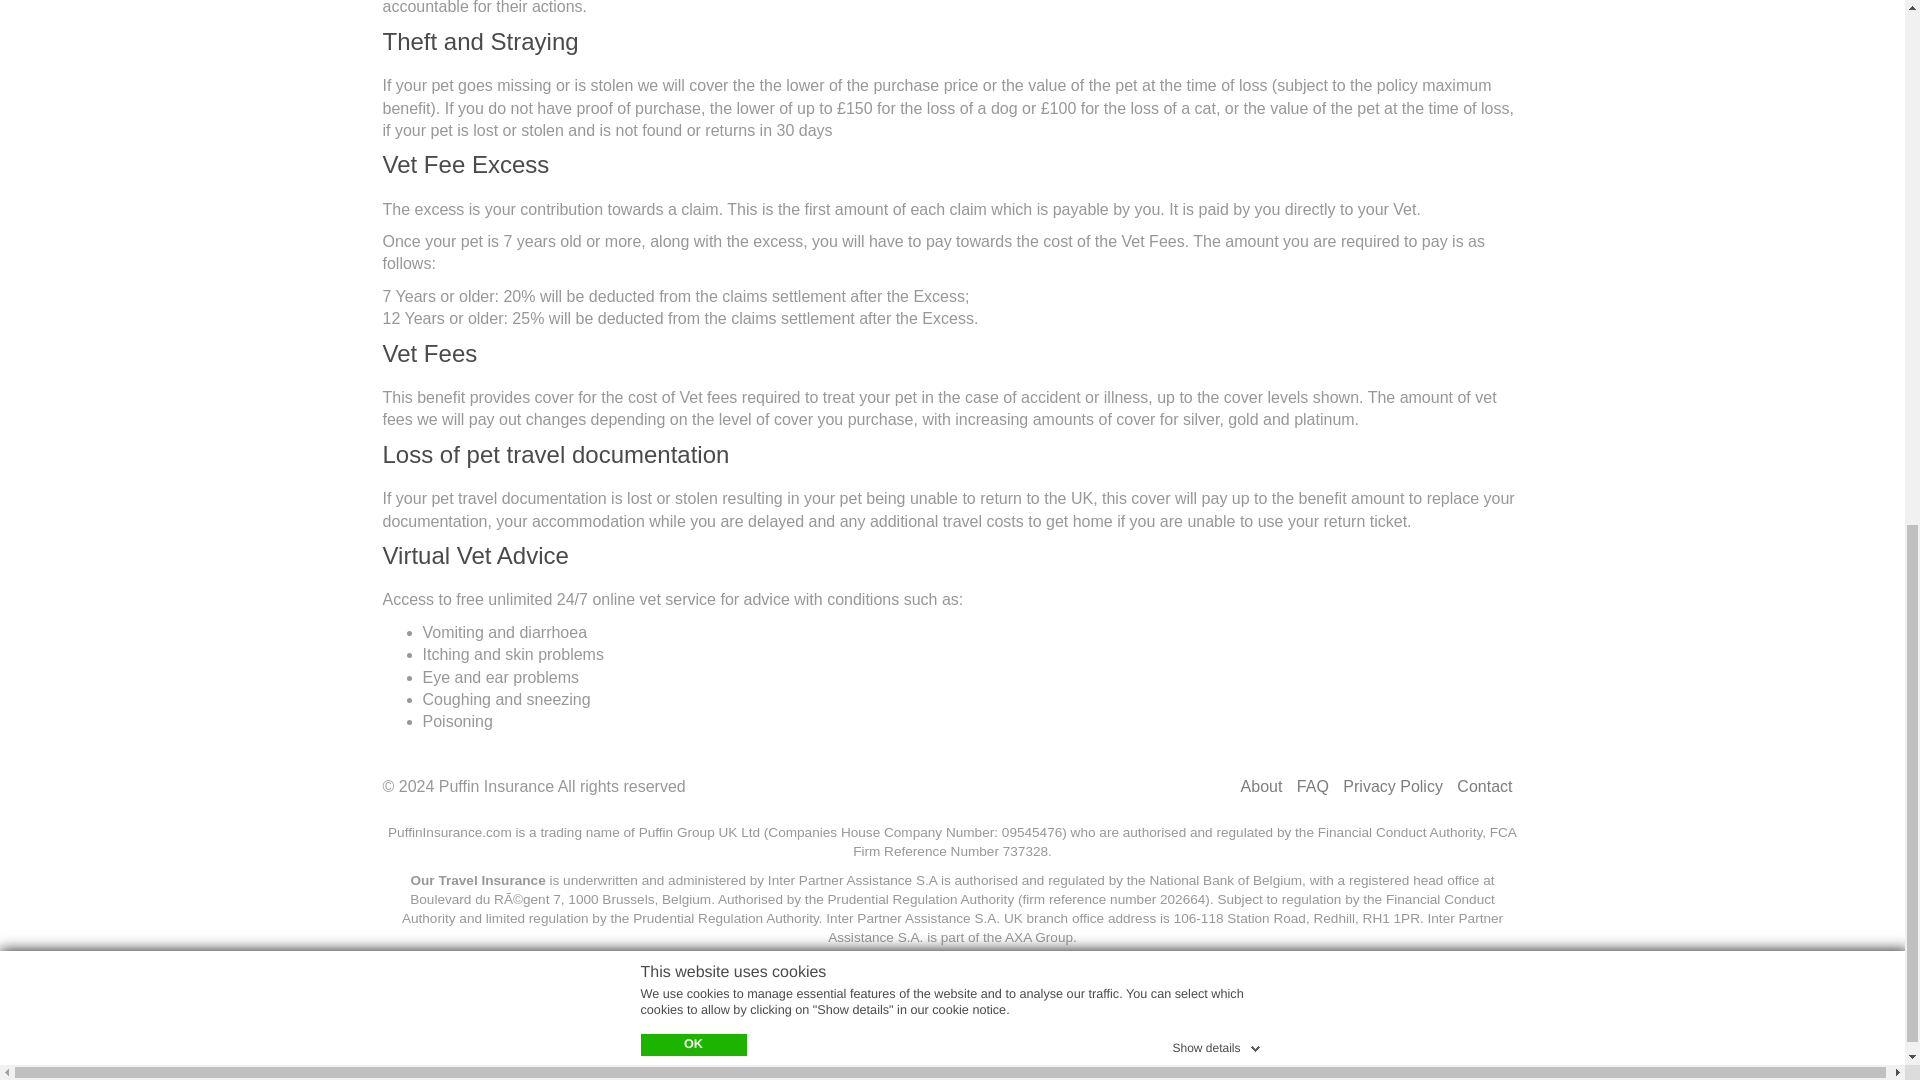 This screenshot has width=1920, height=1080. Describe the element at coordinates (1312, 786) in the screenshot. I see `FAQ` at that location.